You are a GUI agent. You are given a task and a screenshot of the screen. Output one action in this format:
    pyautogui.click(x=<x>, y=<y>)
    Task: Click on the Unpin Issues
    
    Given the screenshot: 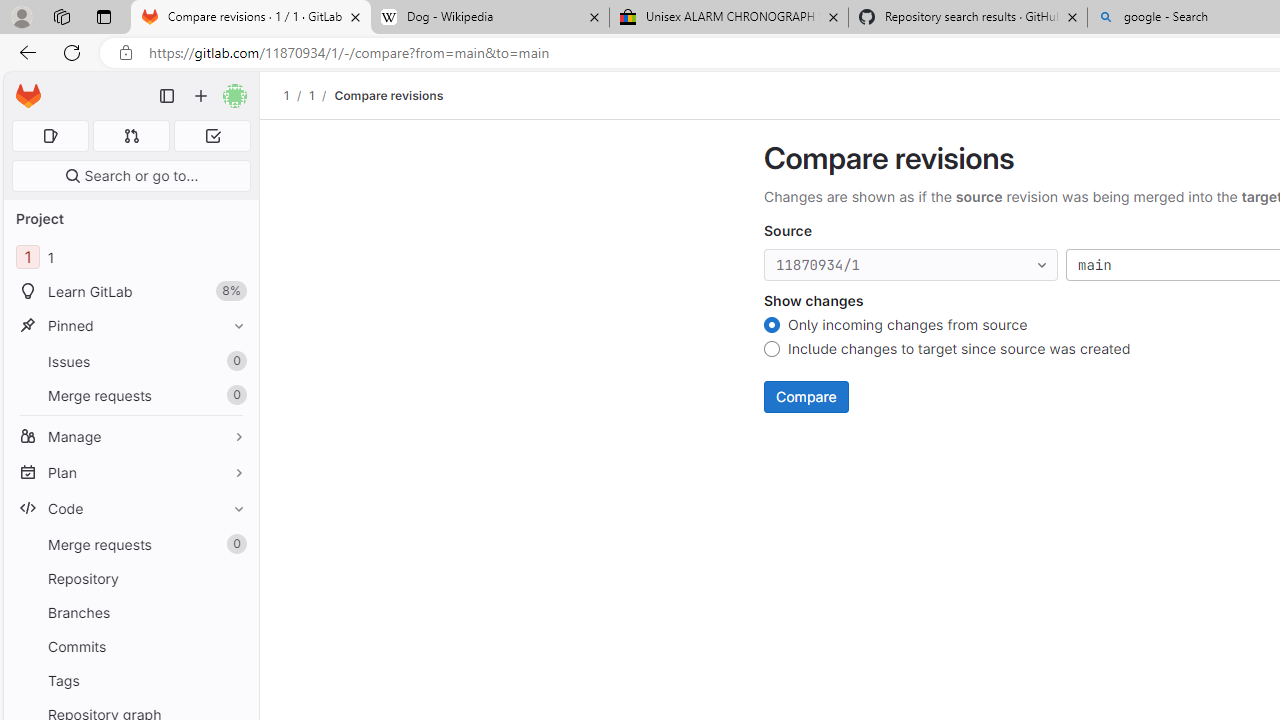 What is the action you would take?
    pyautogui.click(x=234, y=361)
    